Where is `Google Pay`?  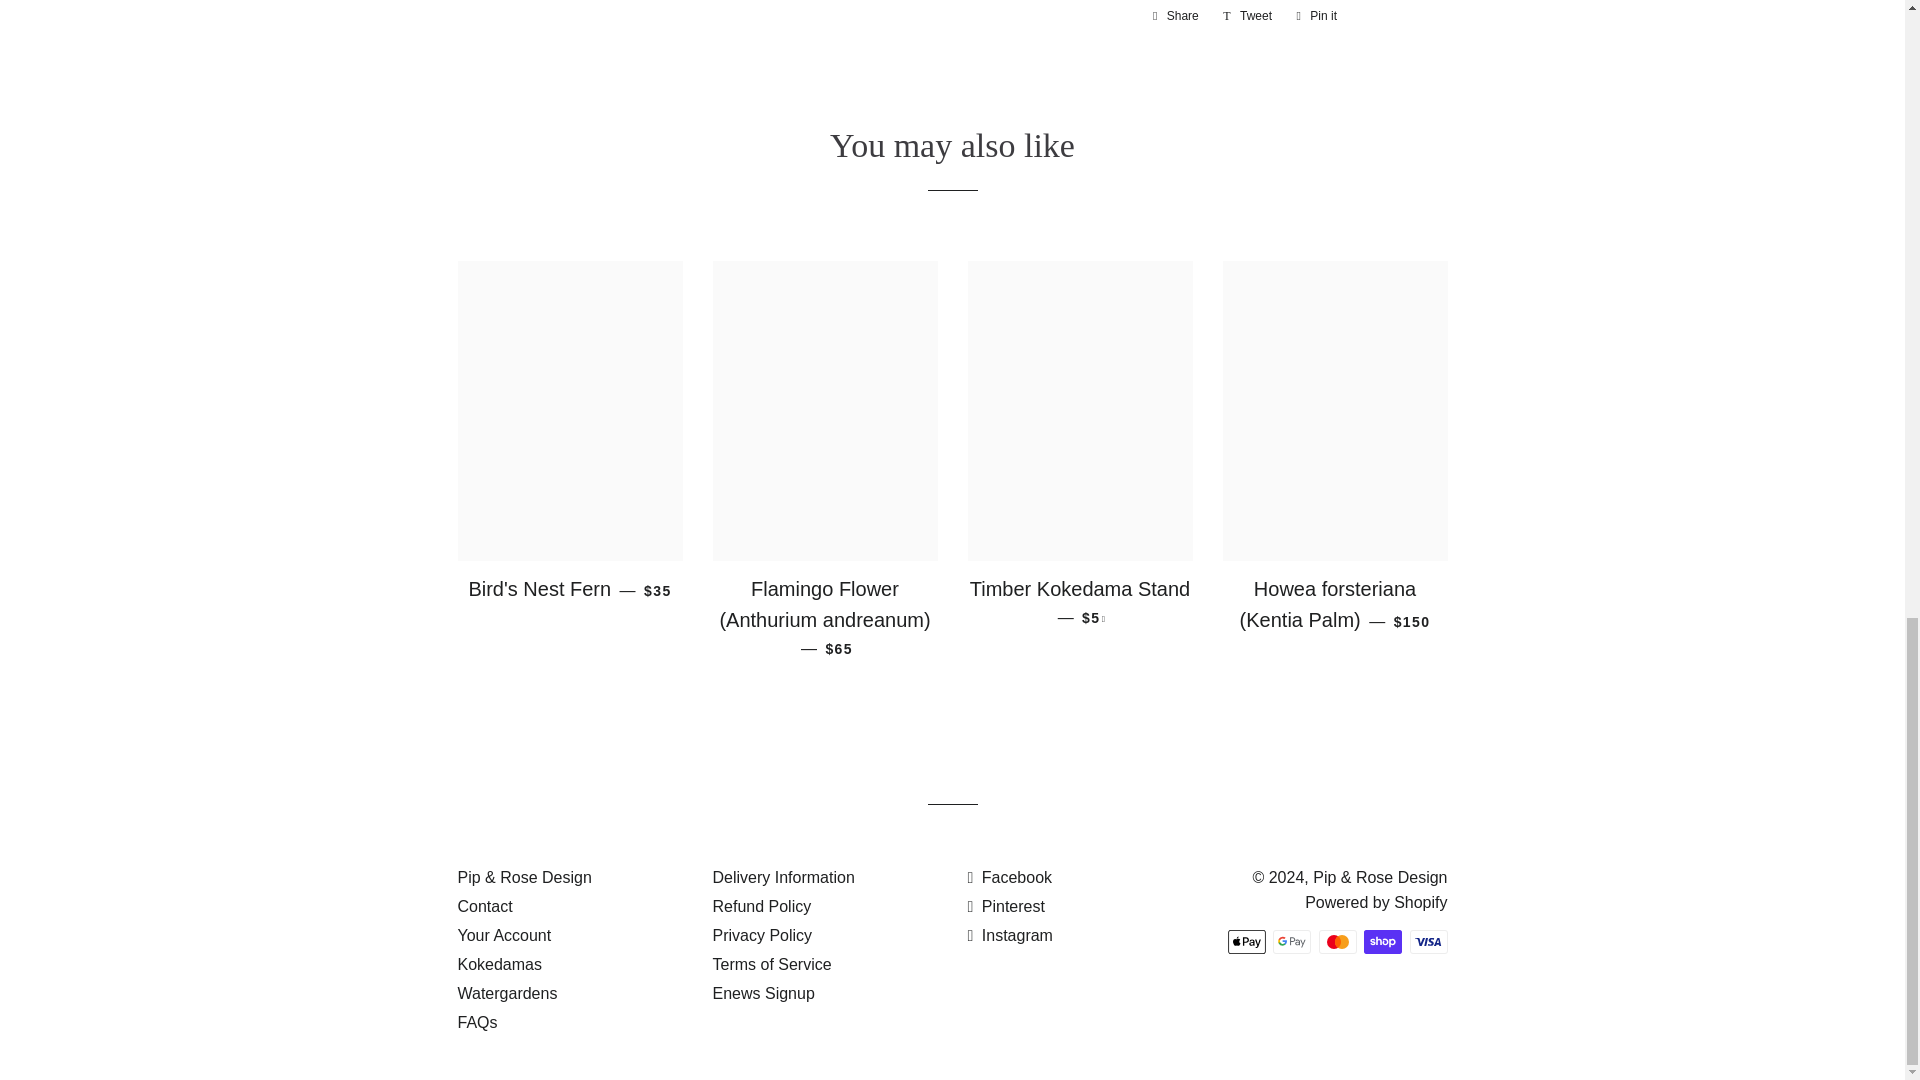
Google Pay is located at coordinates (1292, 941).